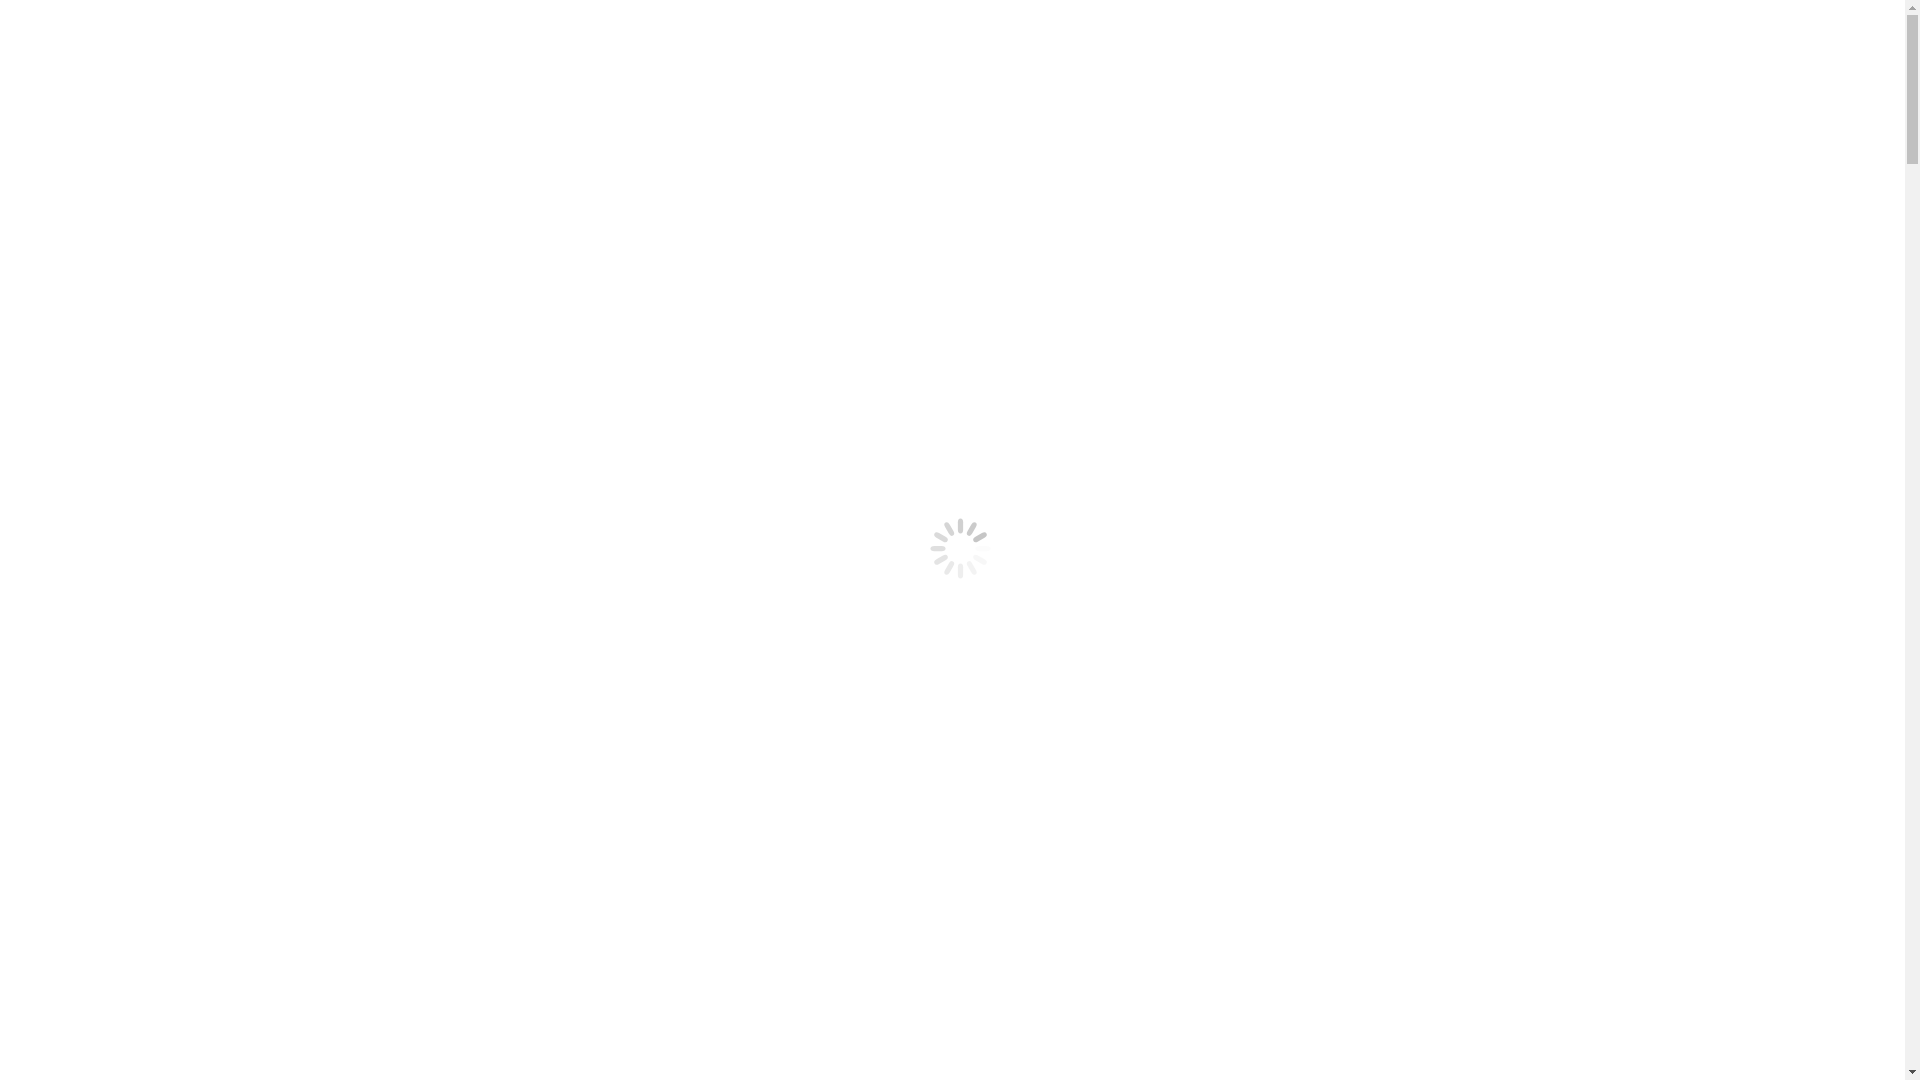 The width and height of the screenshot is (1920, 1080). Describe the element at coordinates (70, 796) in the screenshot. I see `Events` at that location.